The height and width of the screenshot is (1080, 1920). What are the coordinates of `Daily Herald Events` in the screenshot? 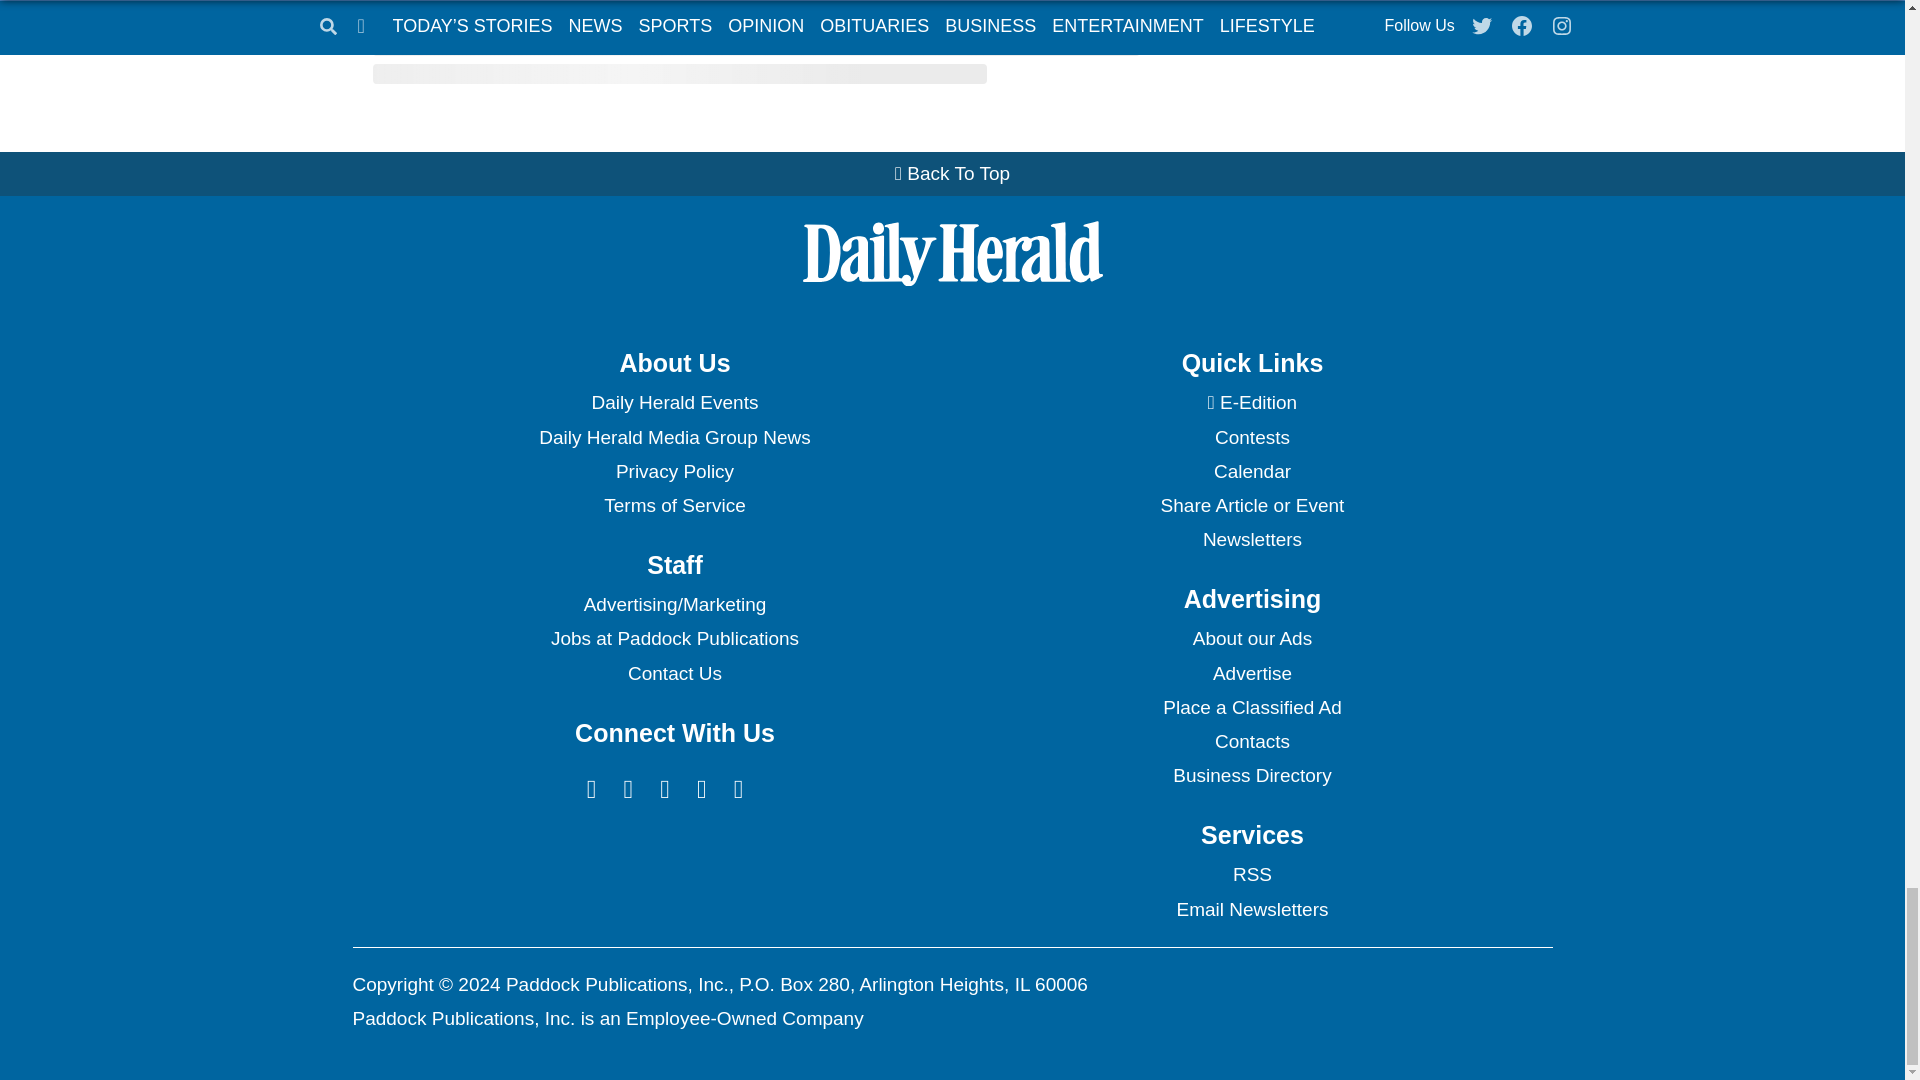 It's located at (674, 402).